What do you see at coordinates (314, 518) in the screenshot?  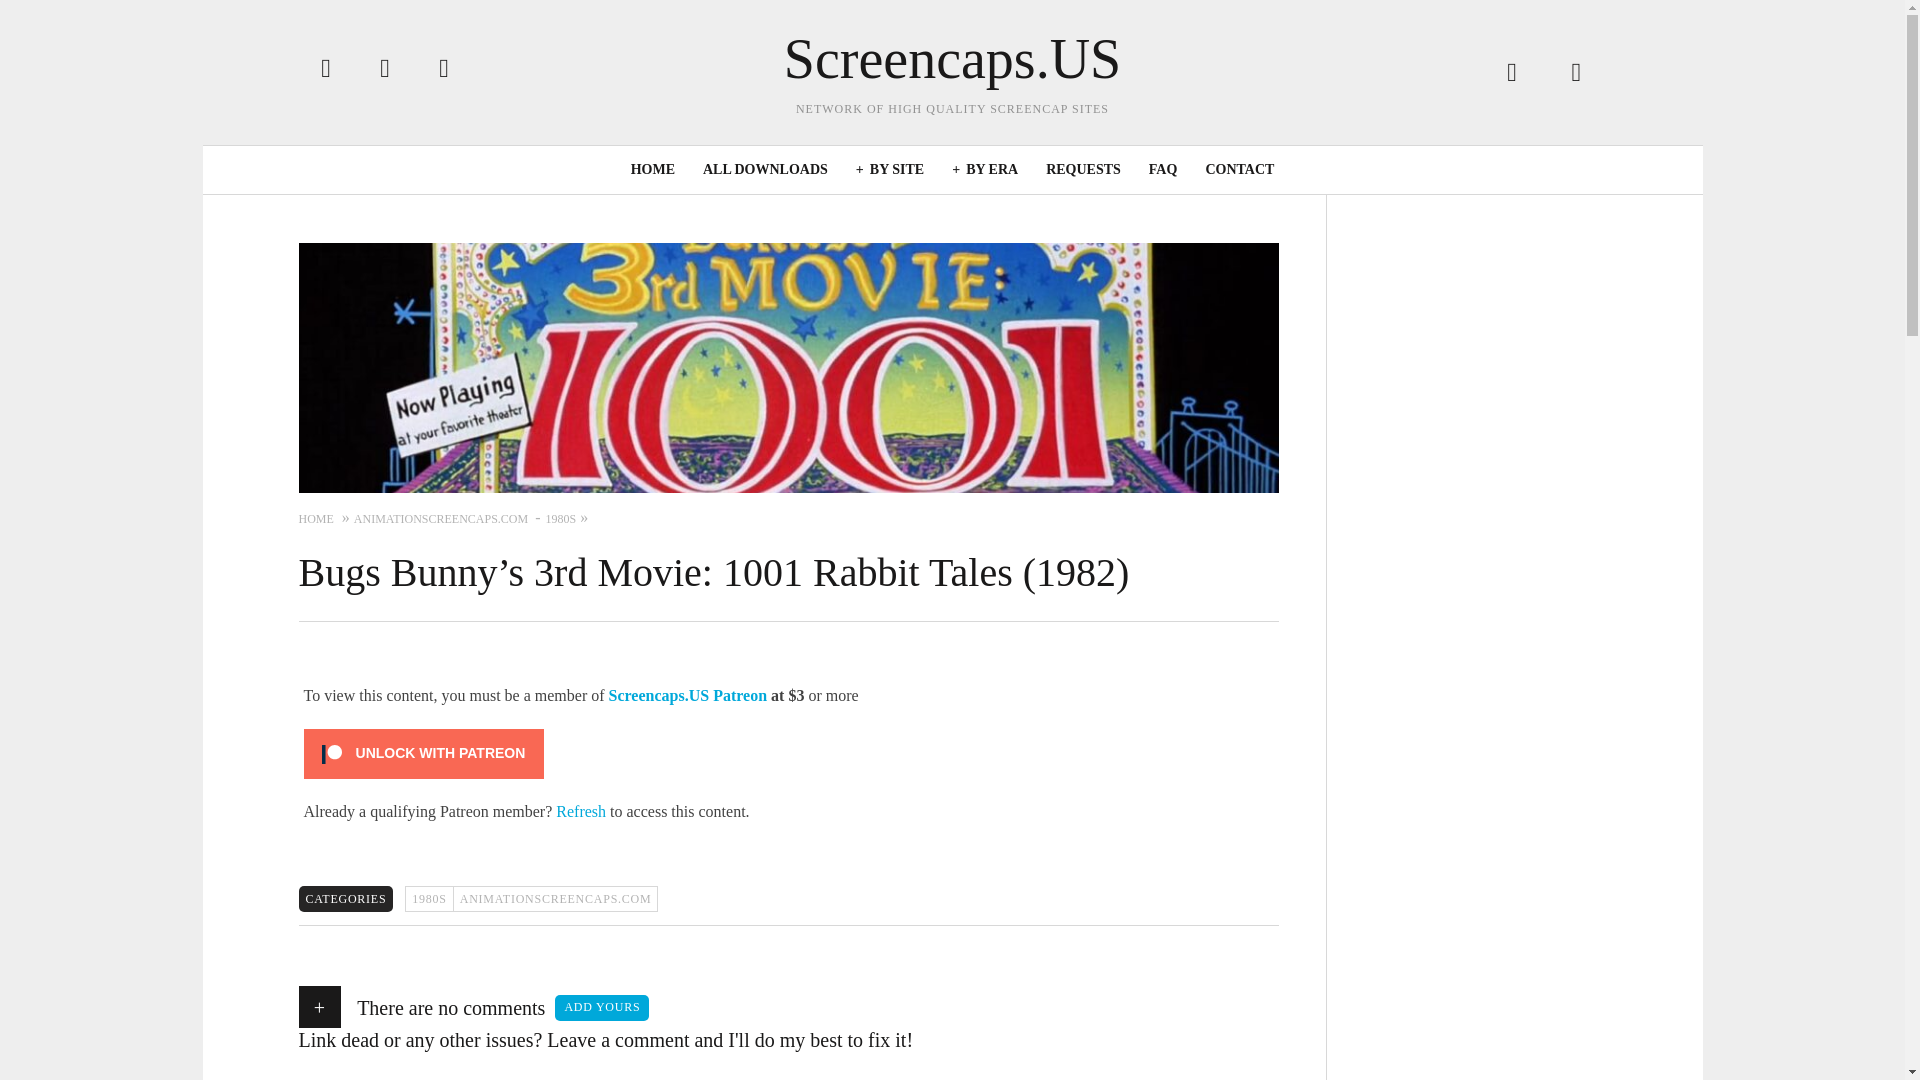 I see `HOME` at bounding box center [314, 518].